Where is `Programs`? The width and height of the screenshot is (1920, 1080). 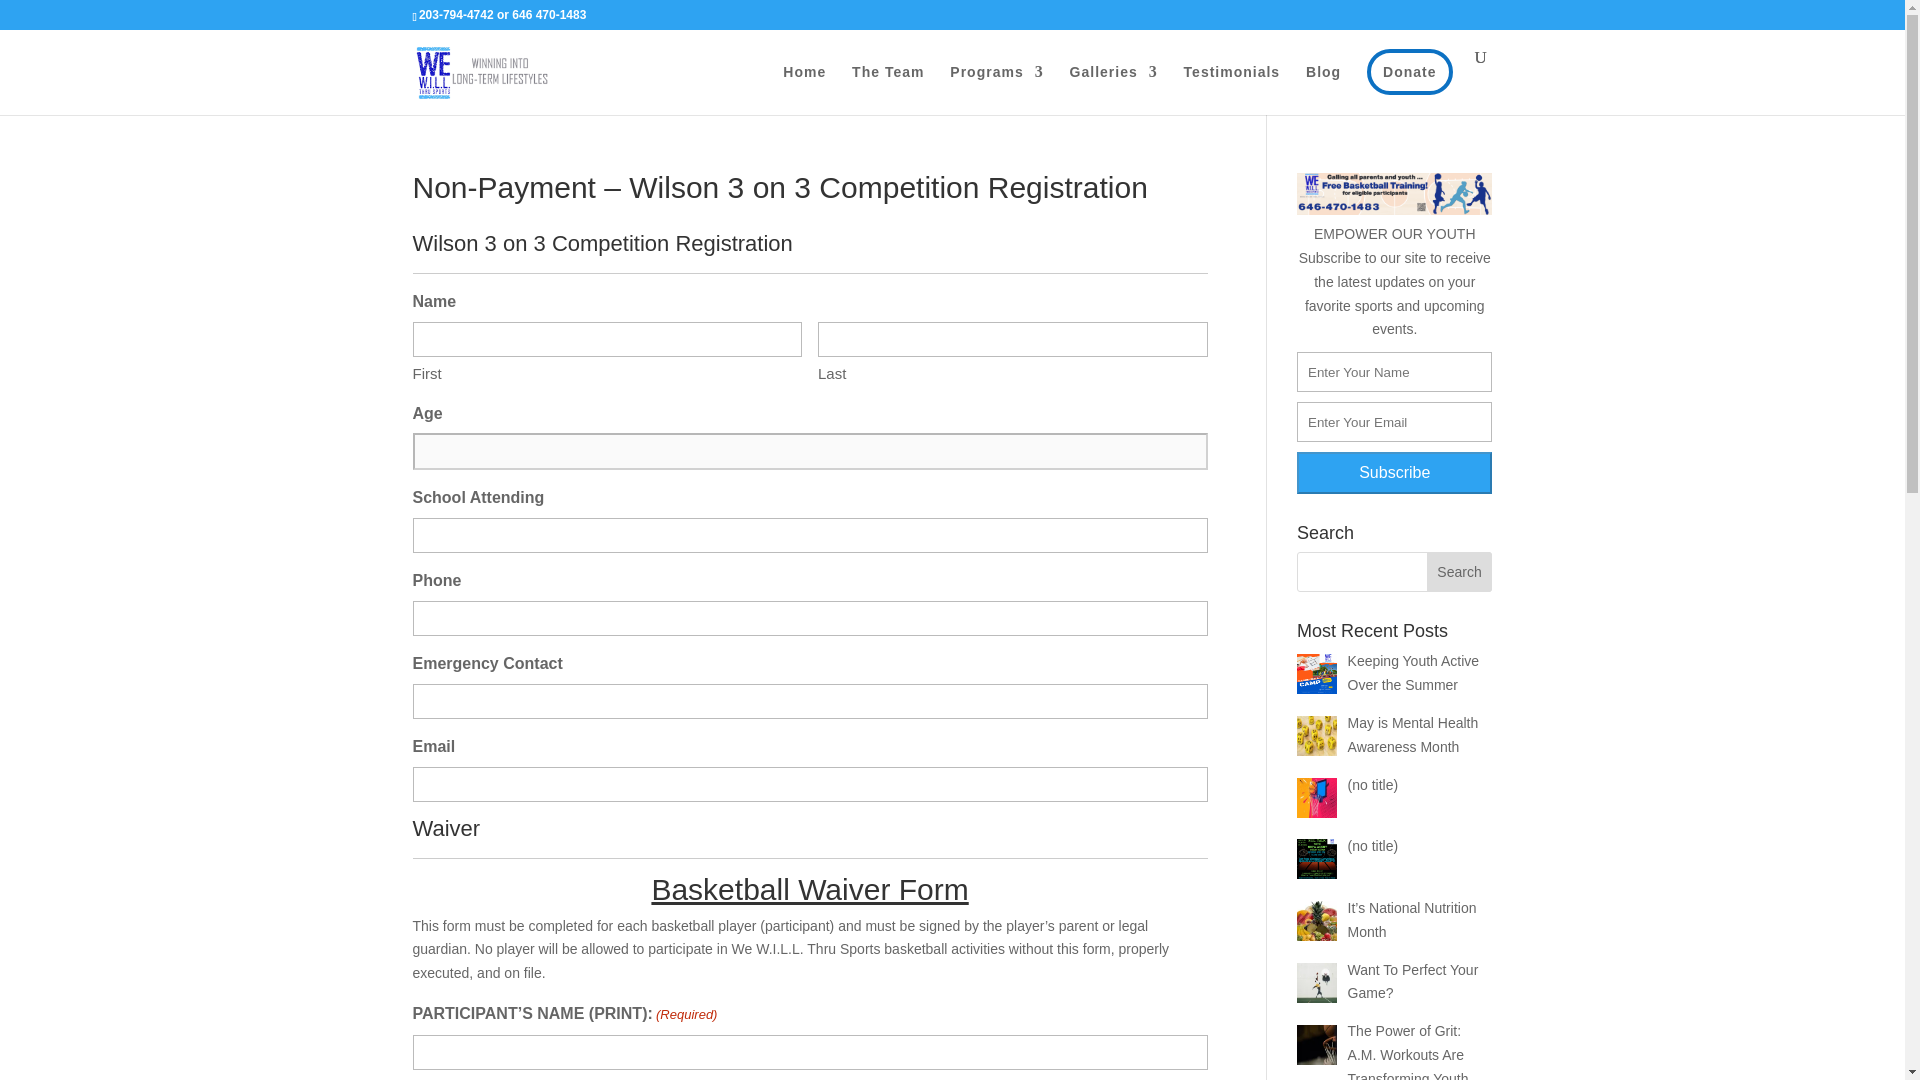 Programs is located at coordinates (996, 89).